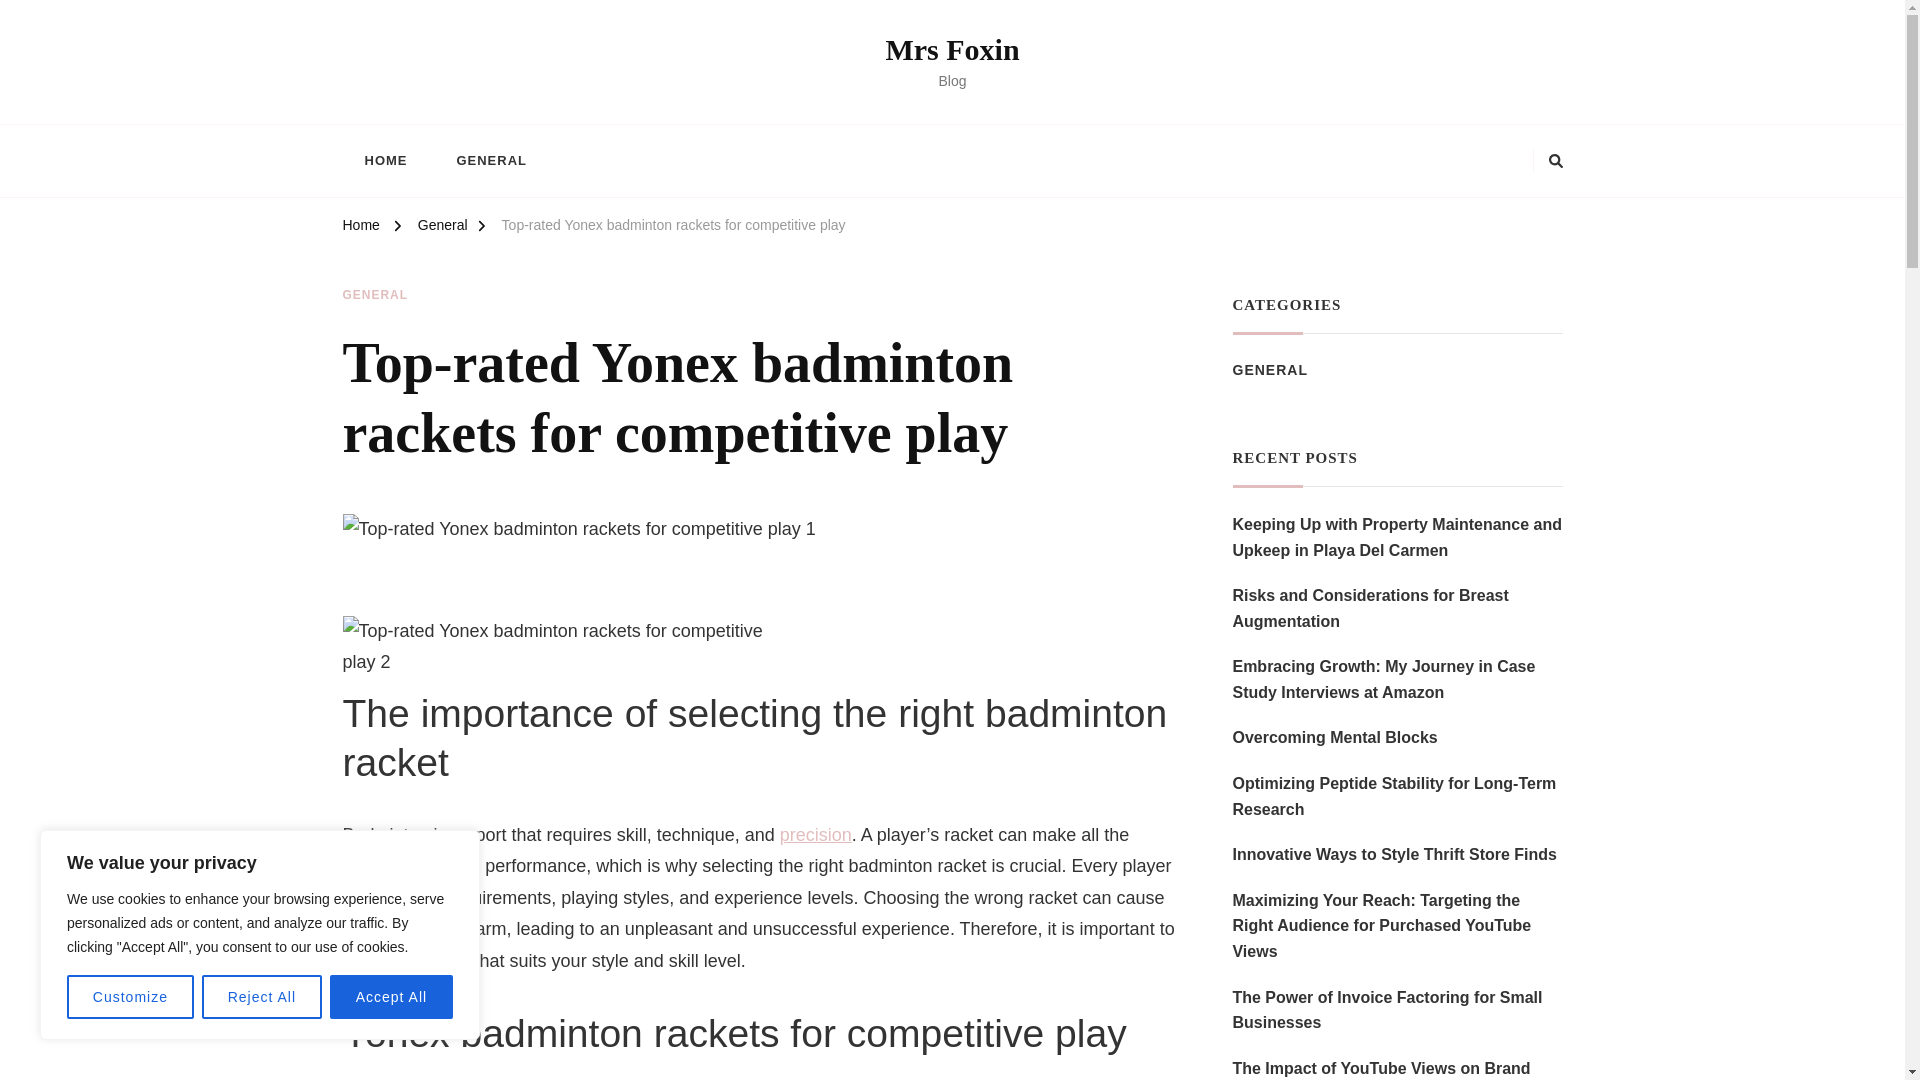 This screenshot has height=1080, width=1920. Describe the element at coordinates (384, 160) in the screenshot. I see `HOME` at that location.